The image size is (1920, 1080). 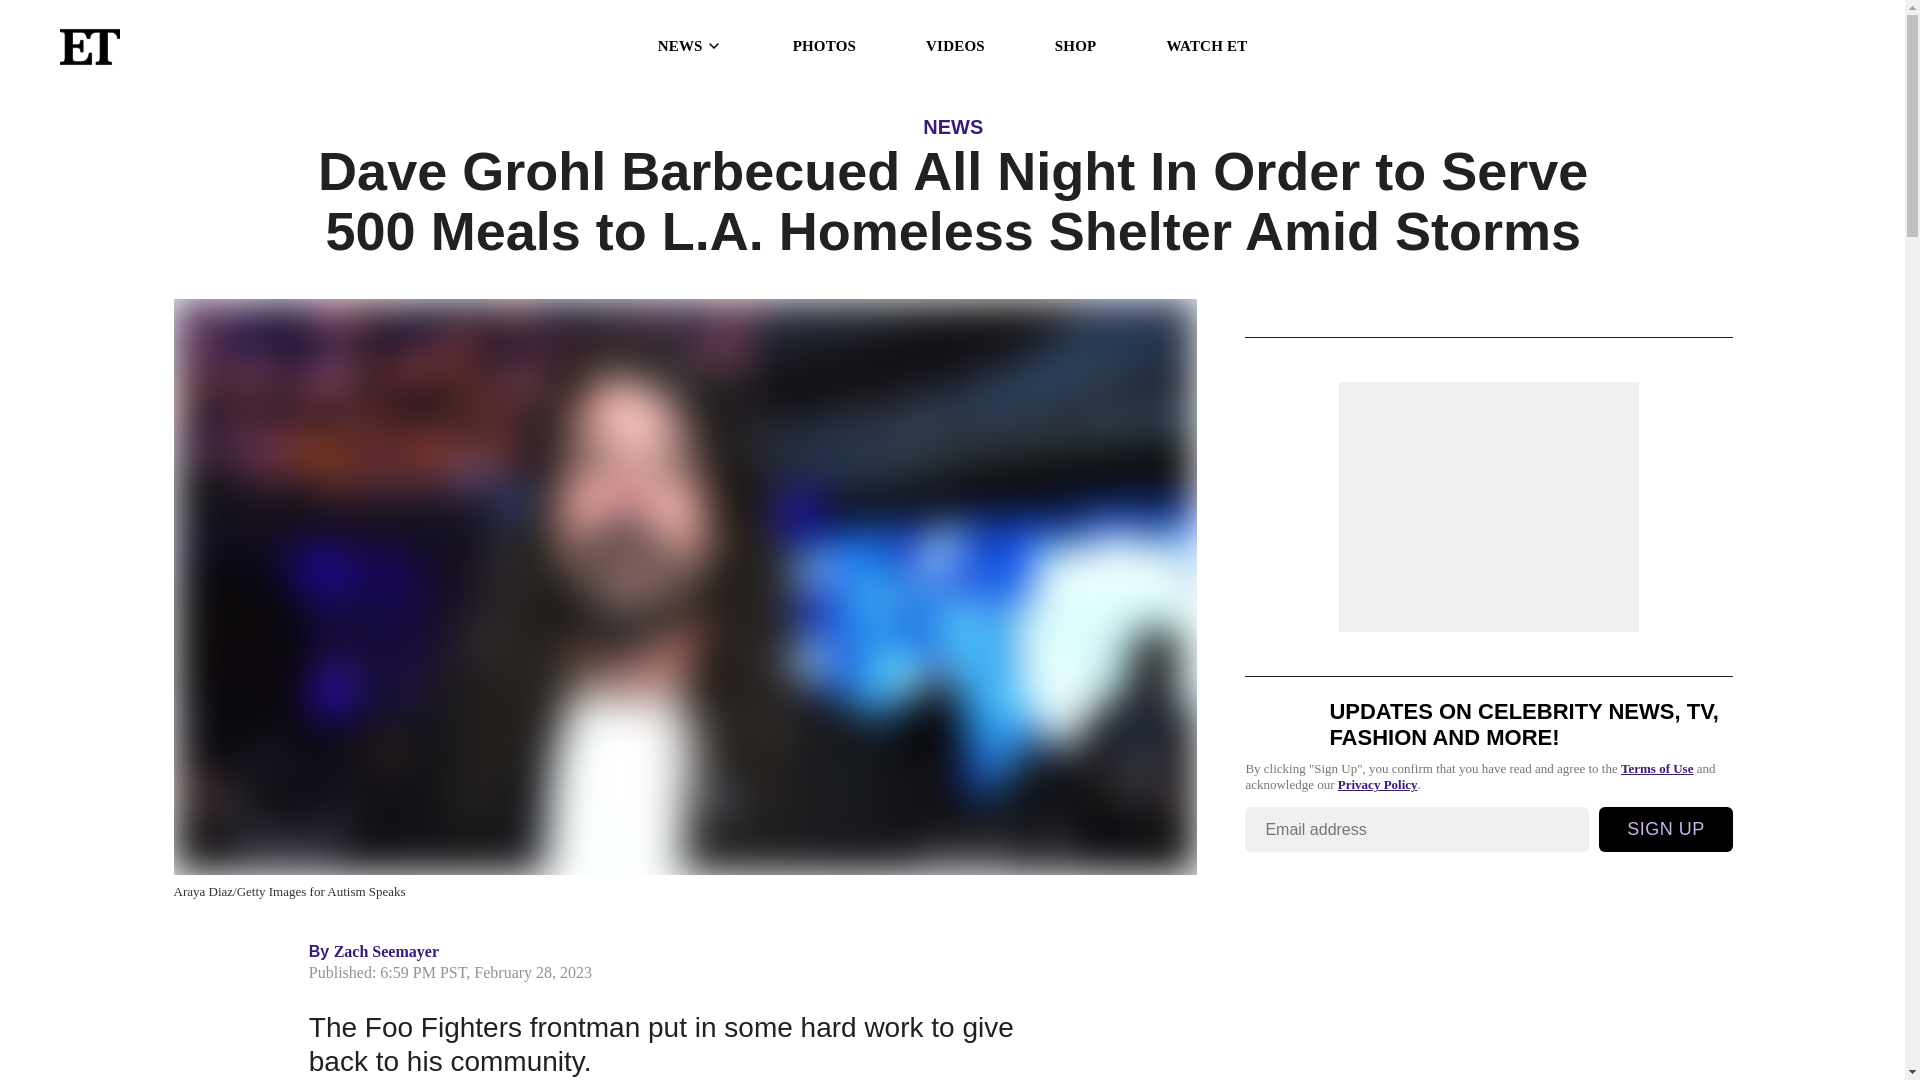 I want to click on SHOP, so click(x=1075, y=46).